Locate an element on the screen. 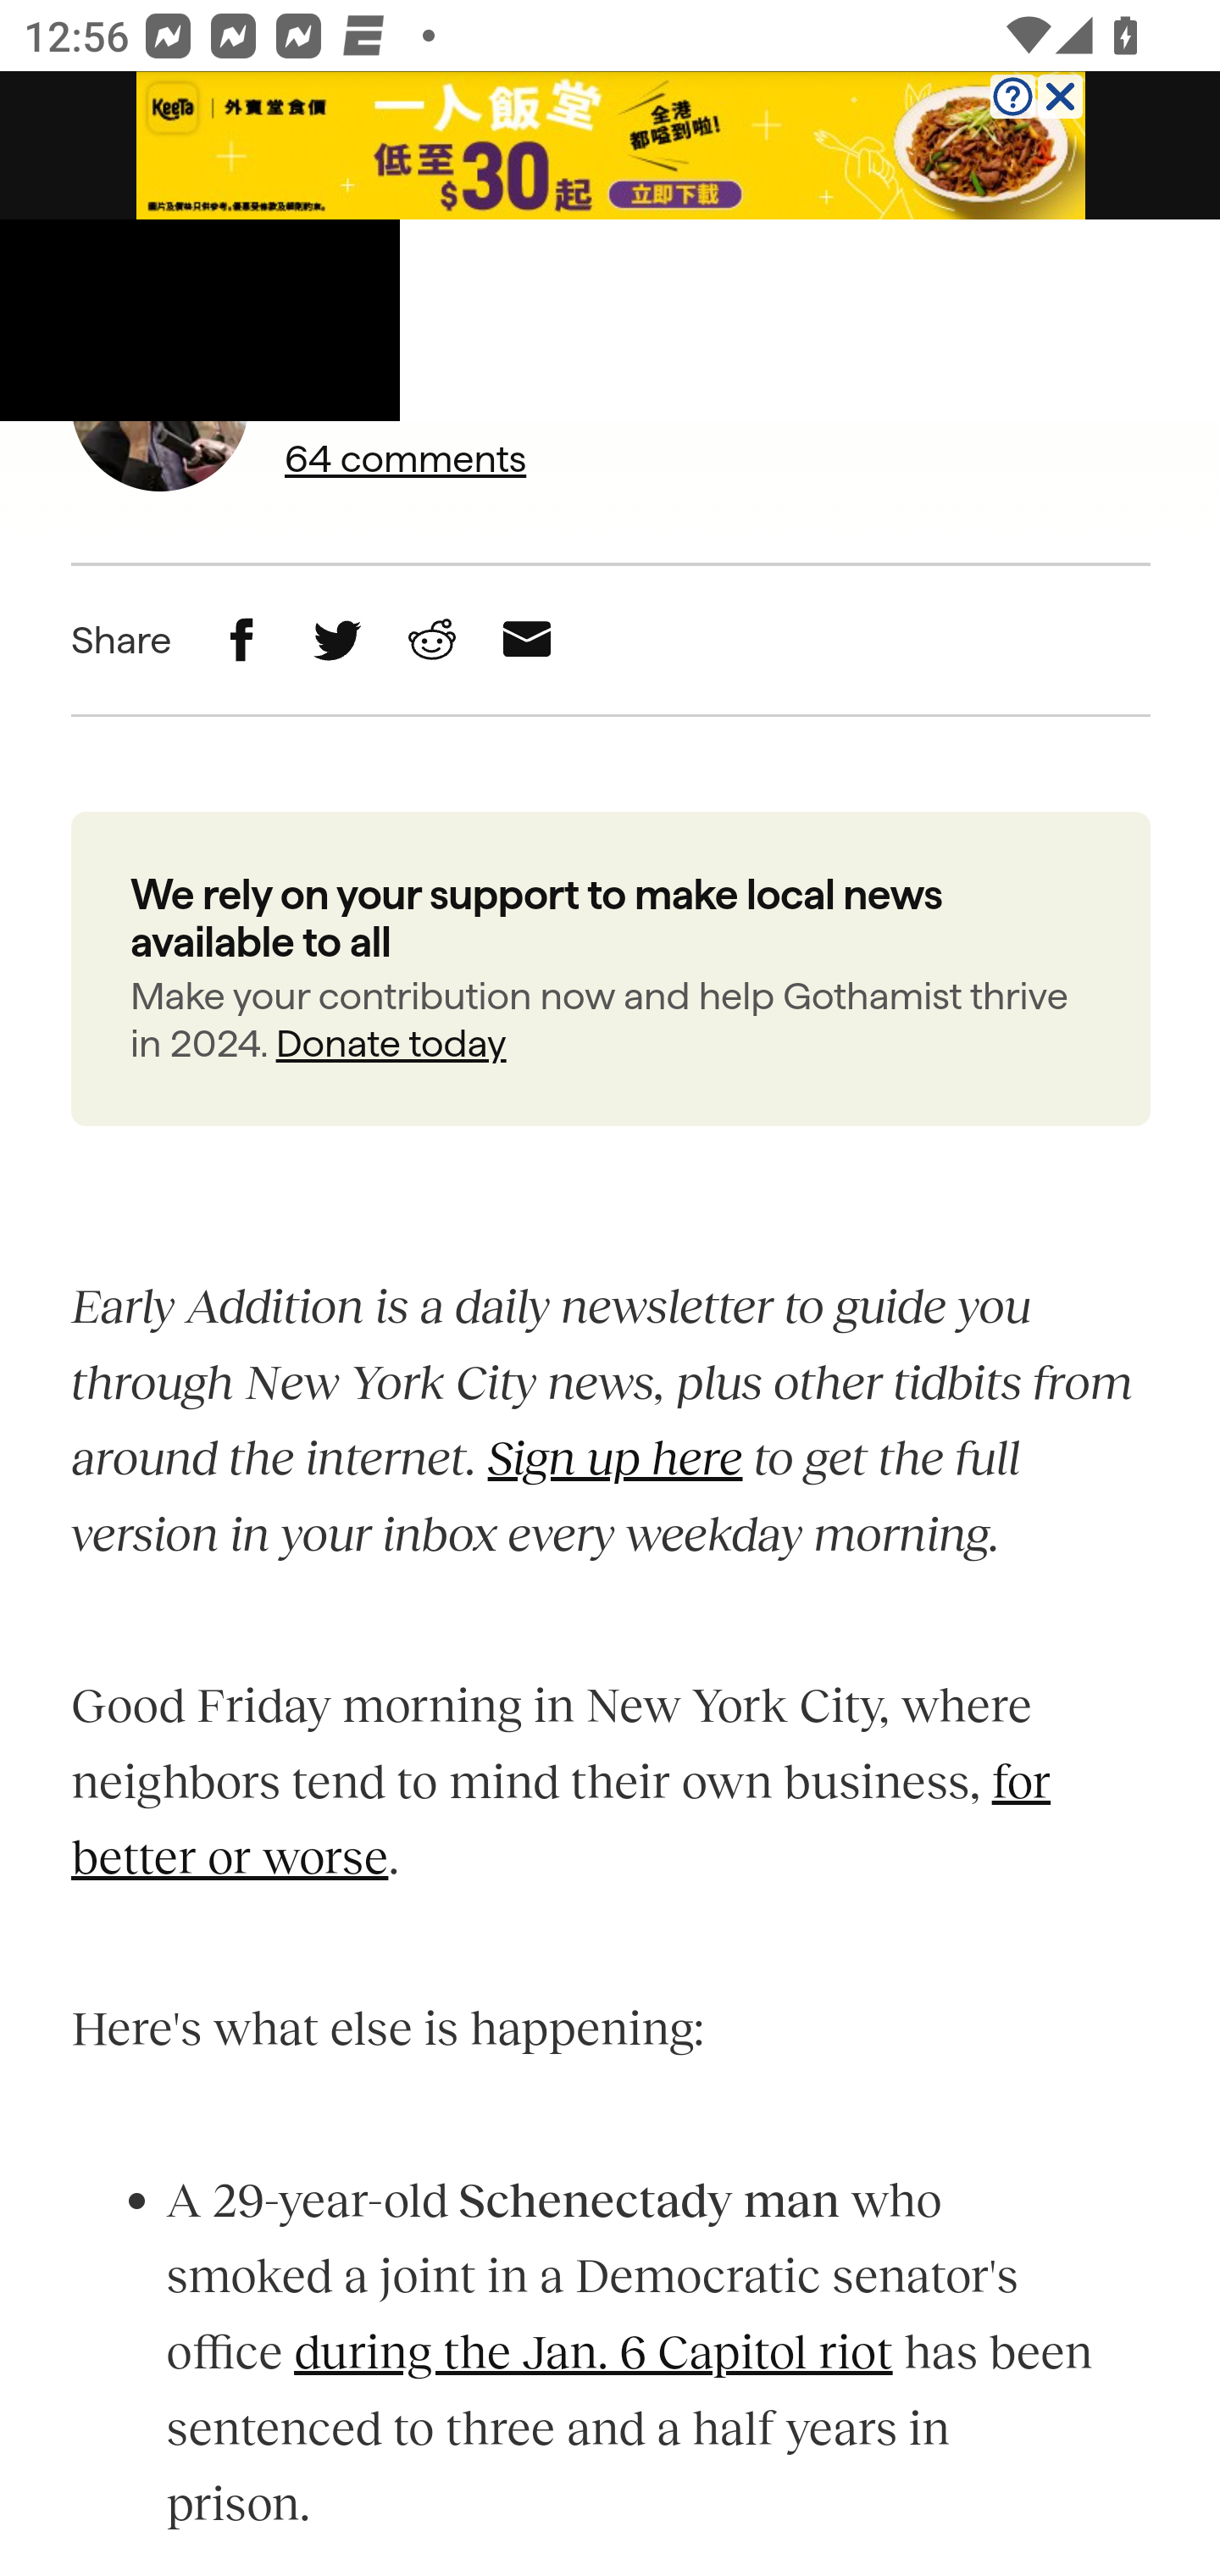 Image resolution: width=1220 pixels, height=2576 pixels. Twitter is located at coordinates (337, 641).